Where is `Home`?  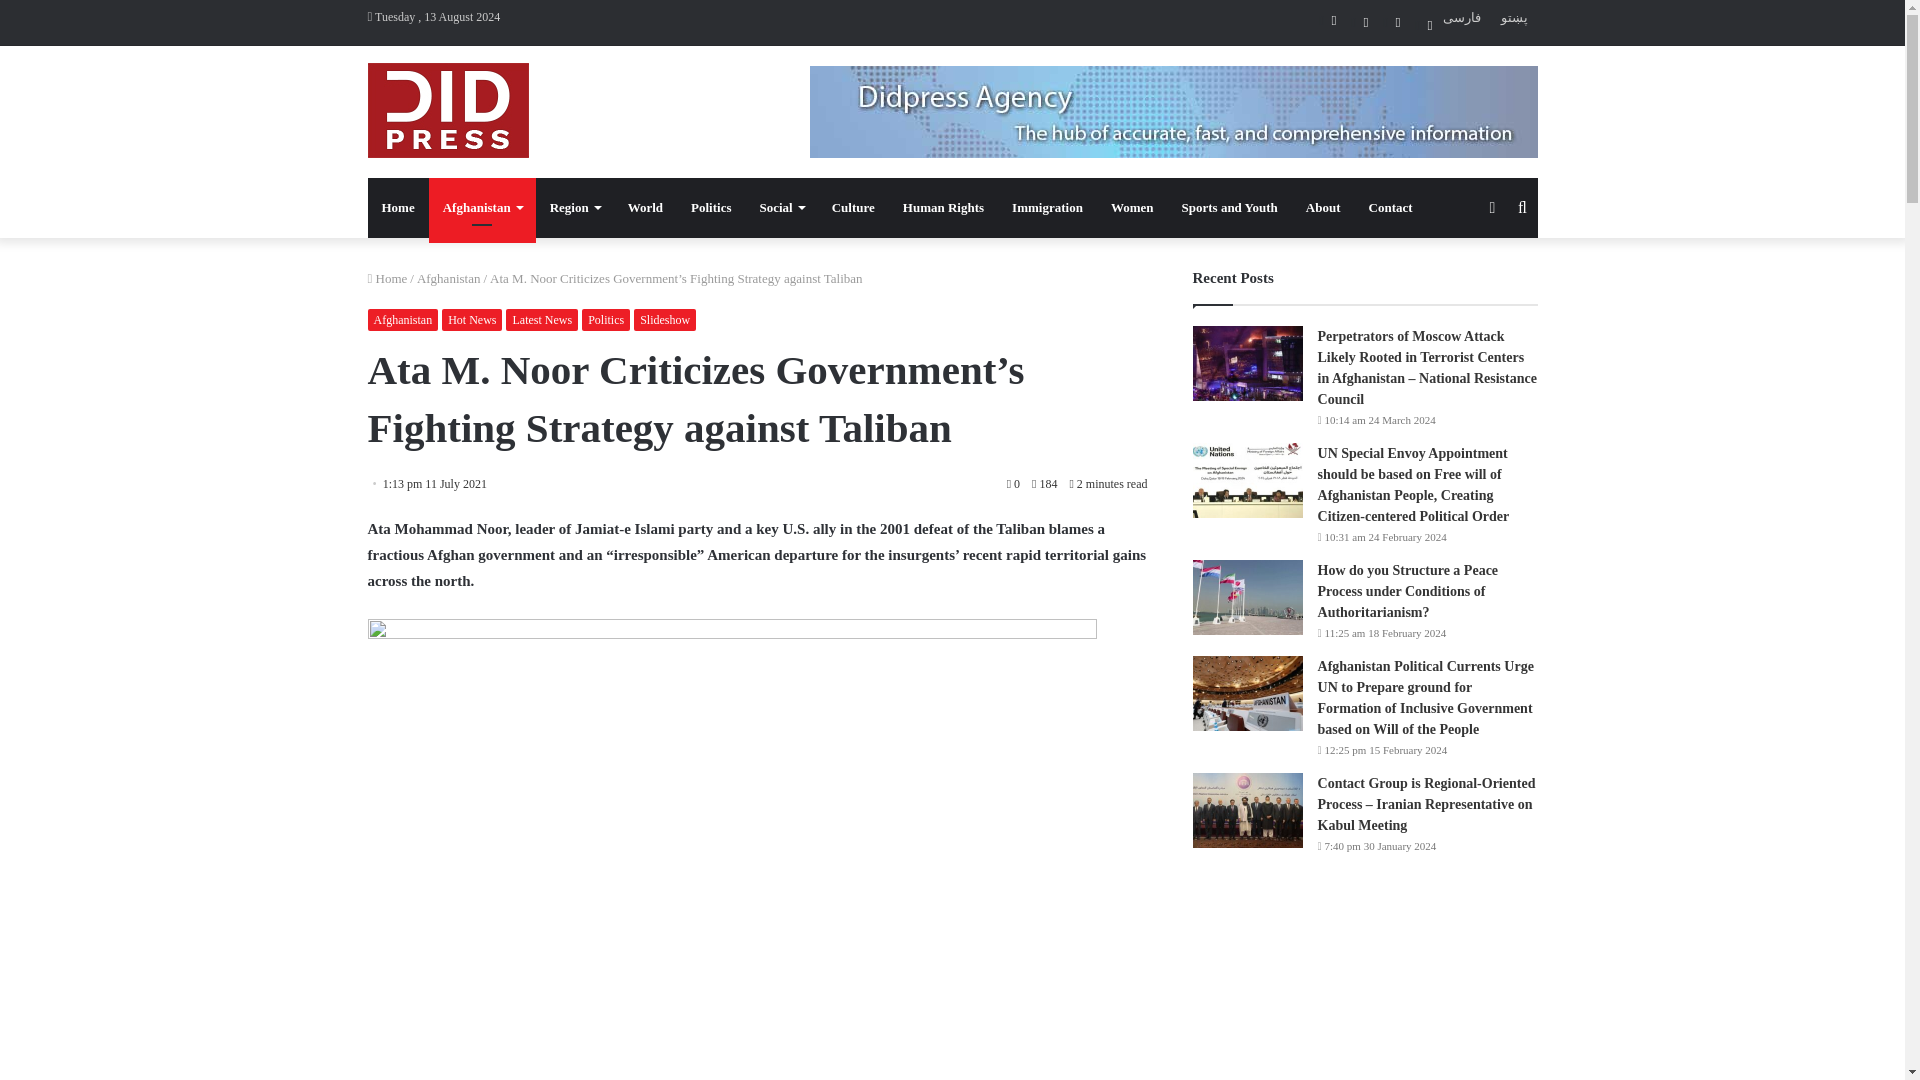 Home is located at coordinates (388, 278).